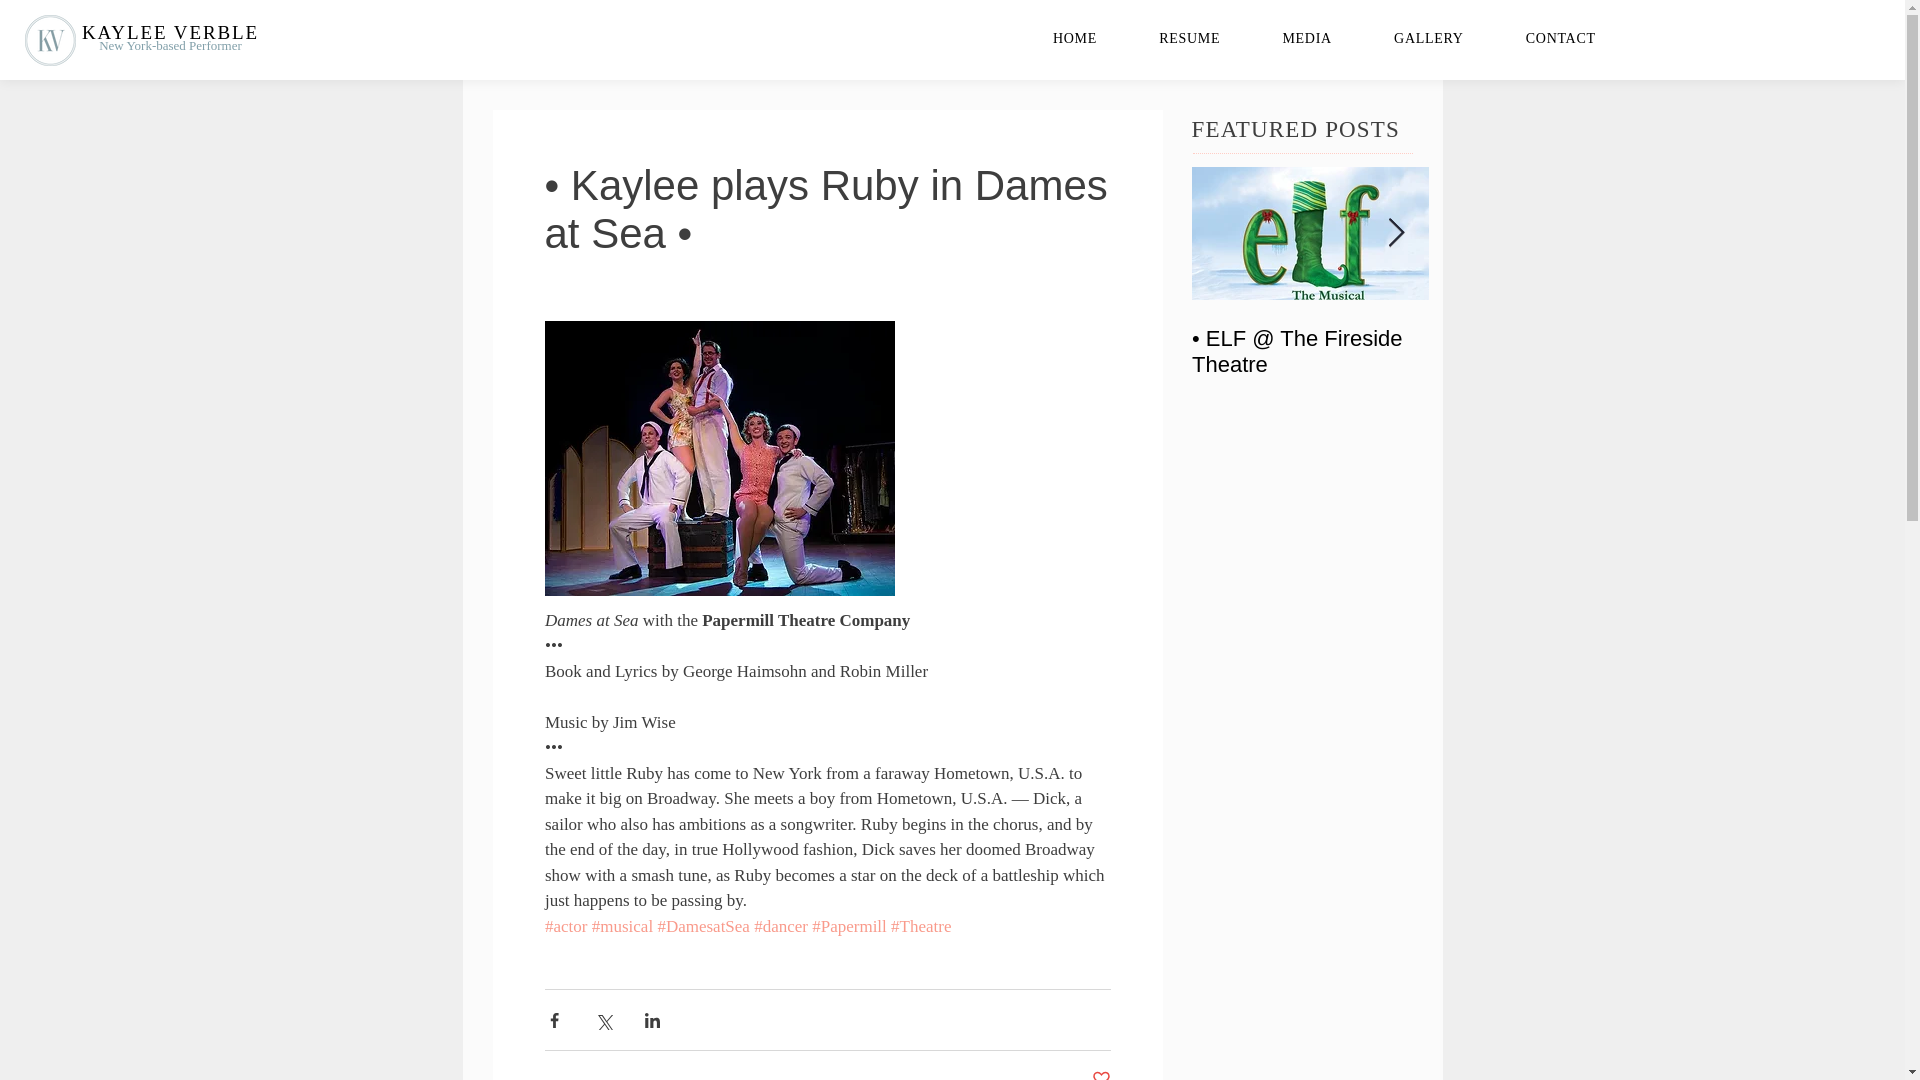  Describe the element at coordinates (170, 44) in the screenshot. I see `New York-based Performer` at that location.